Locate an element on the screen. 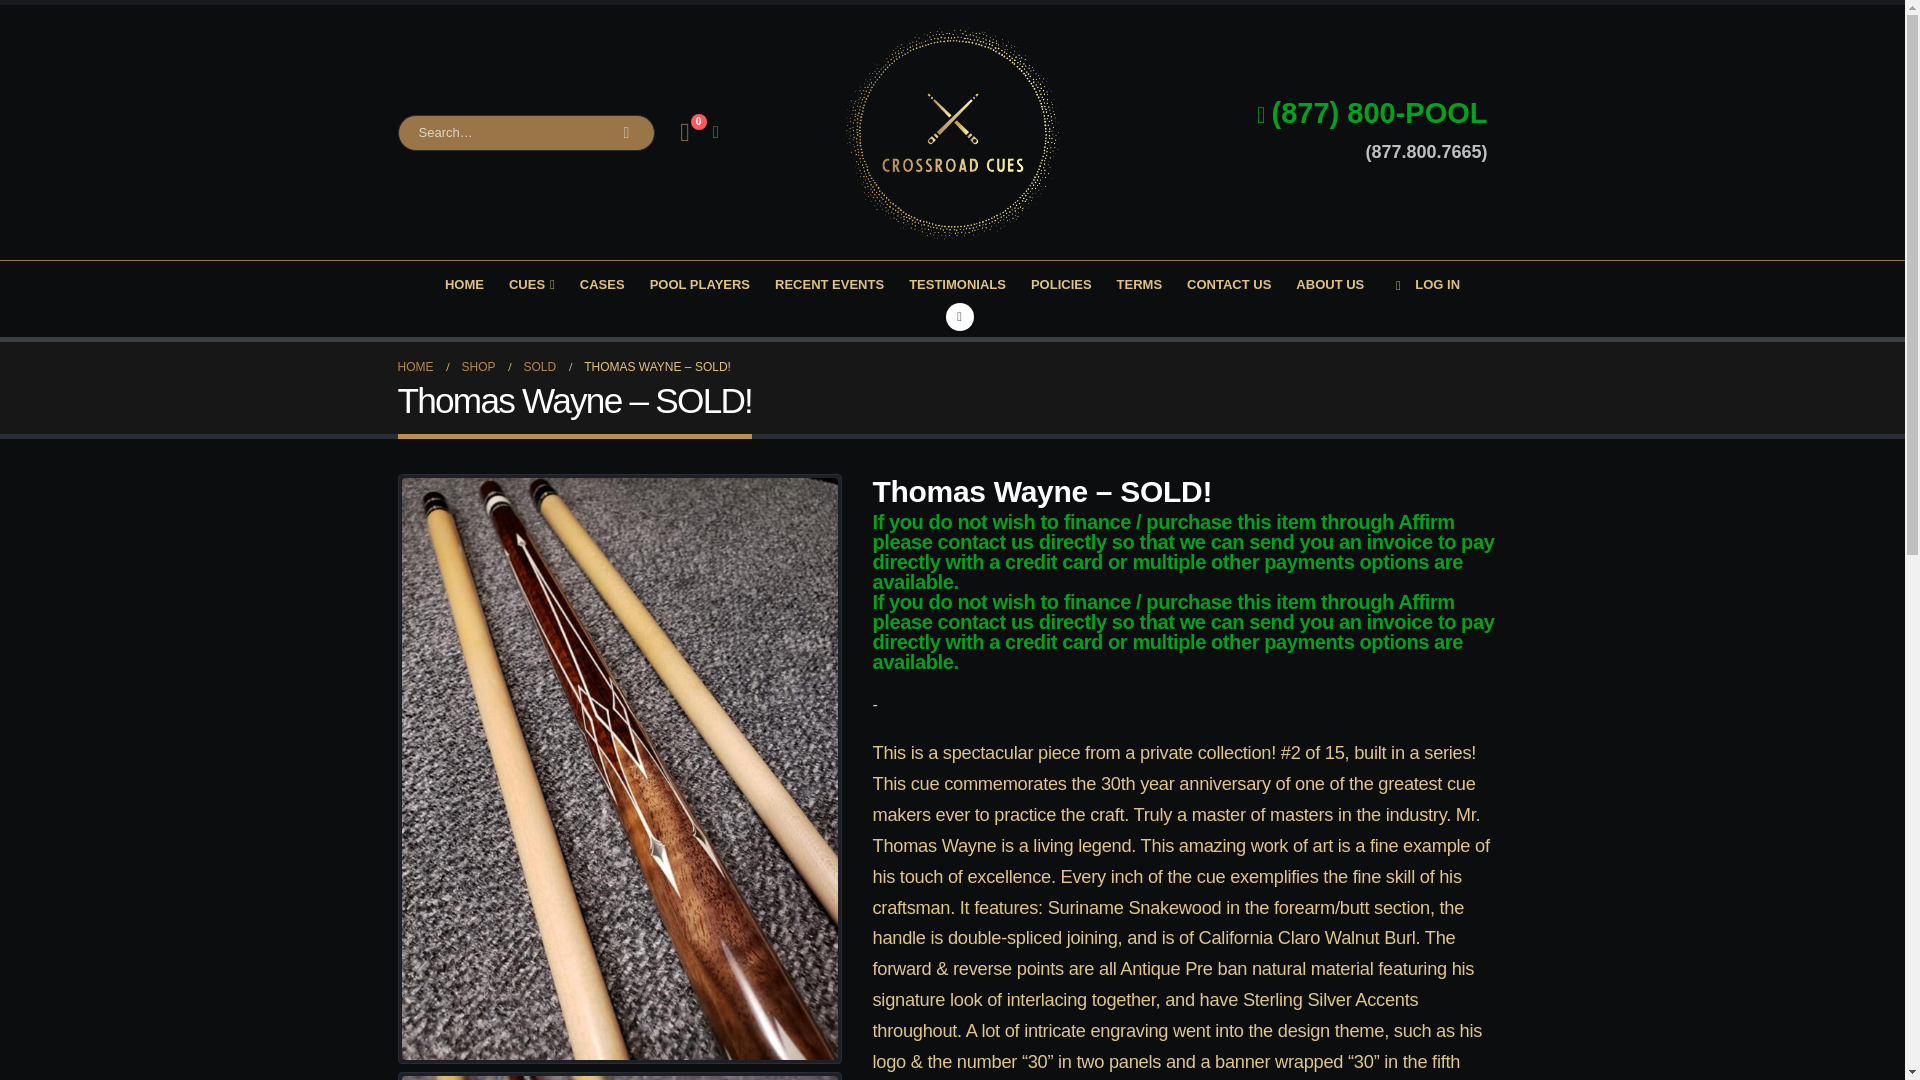 The image size is (1920, 1080). Crossroad Cues - Quality Custom Pool Cues is located at coordinates (952, 132).